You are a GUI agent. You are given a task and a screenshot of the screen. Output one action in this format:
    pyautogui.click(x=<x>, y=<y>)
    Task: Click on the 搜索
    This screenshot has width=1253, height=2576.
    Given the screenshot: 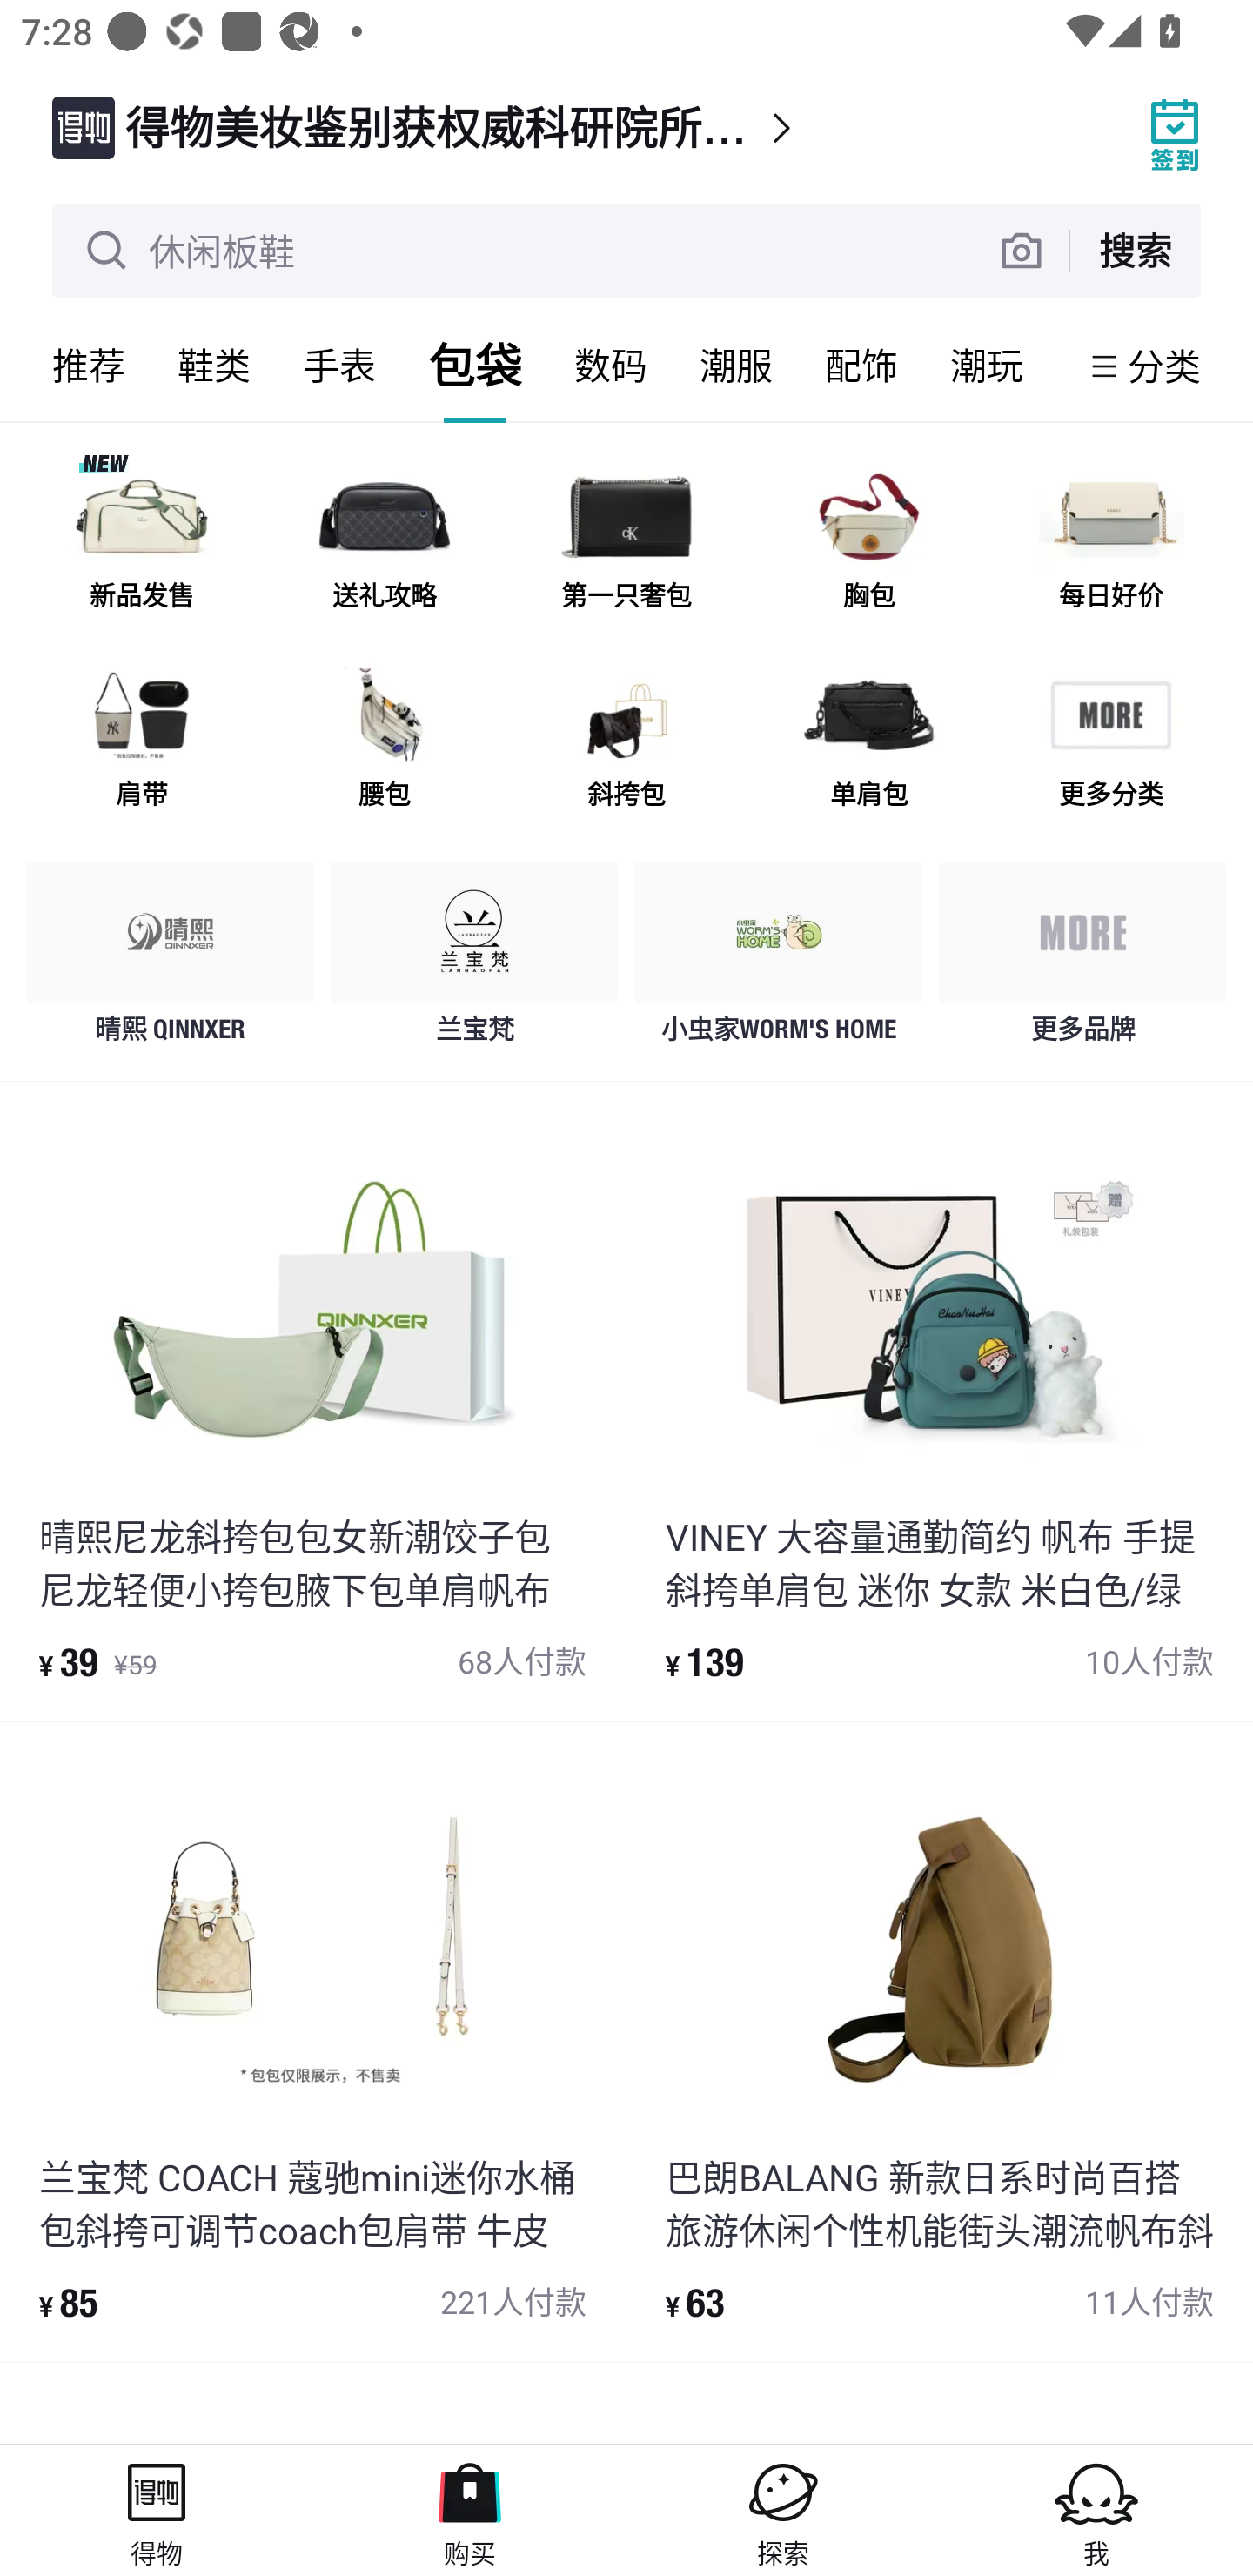 What is the action you would take?
    pyautogui.click(x=1135, y=249)
    